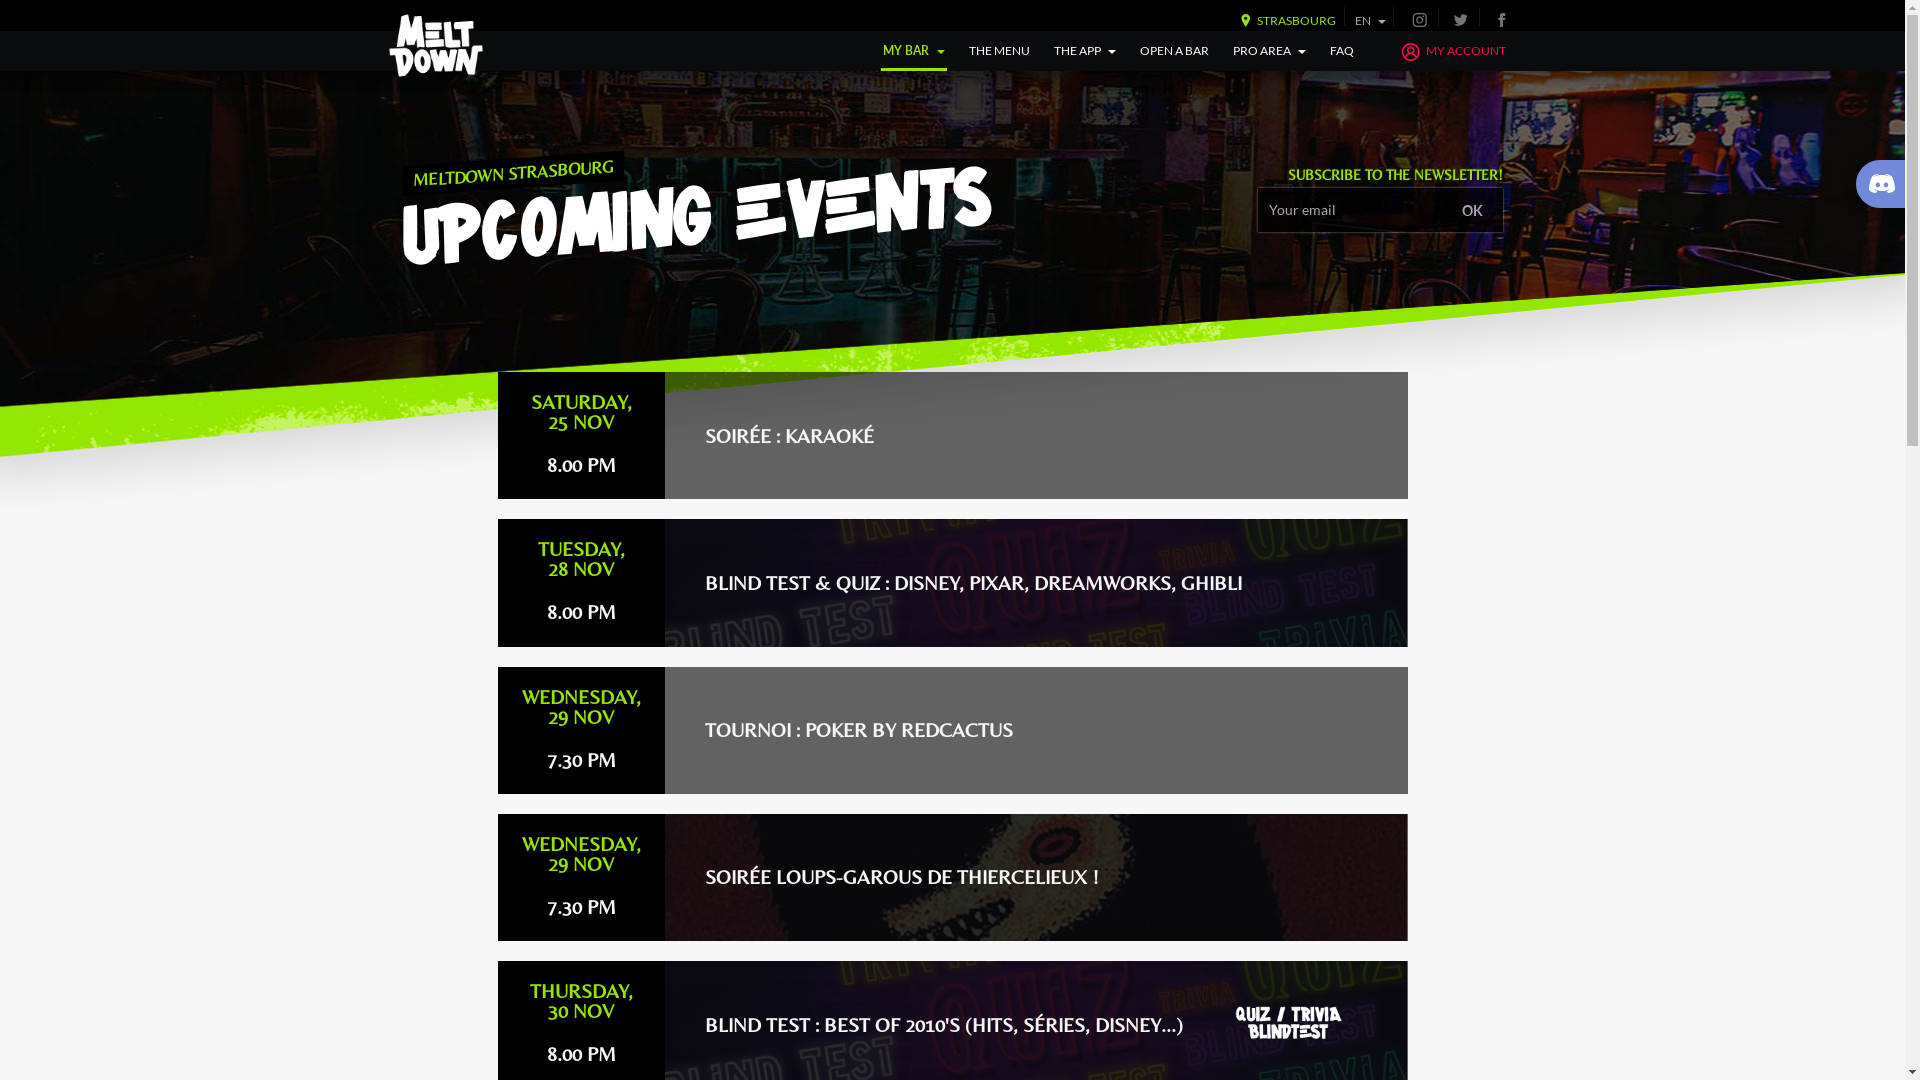  What do you see at coordinates (1000, 51) in the screenshot?
I see `THE MENU` at bounding box center [1000, 51].